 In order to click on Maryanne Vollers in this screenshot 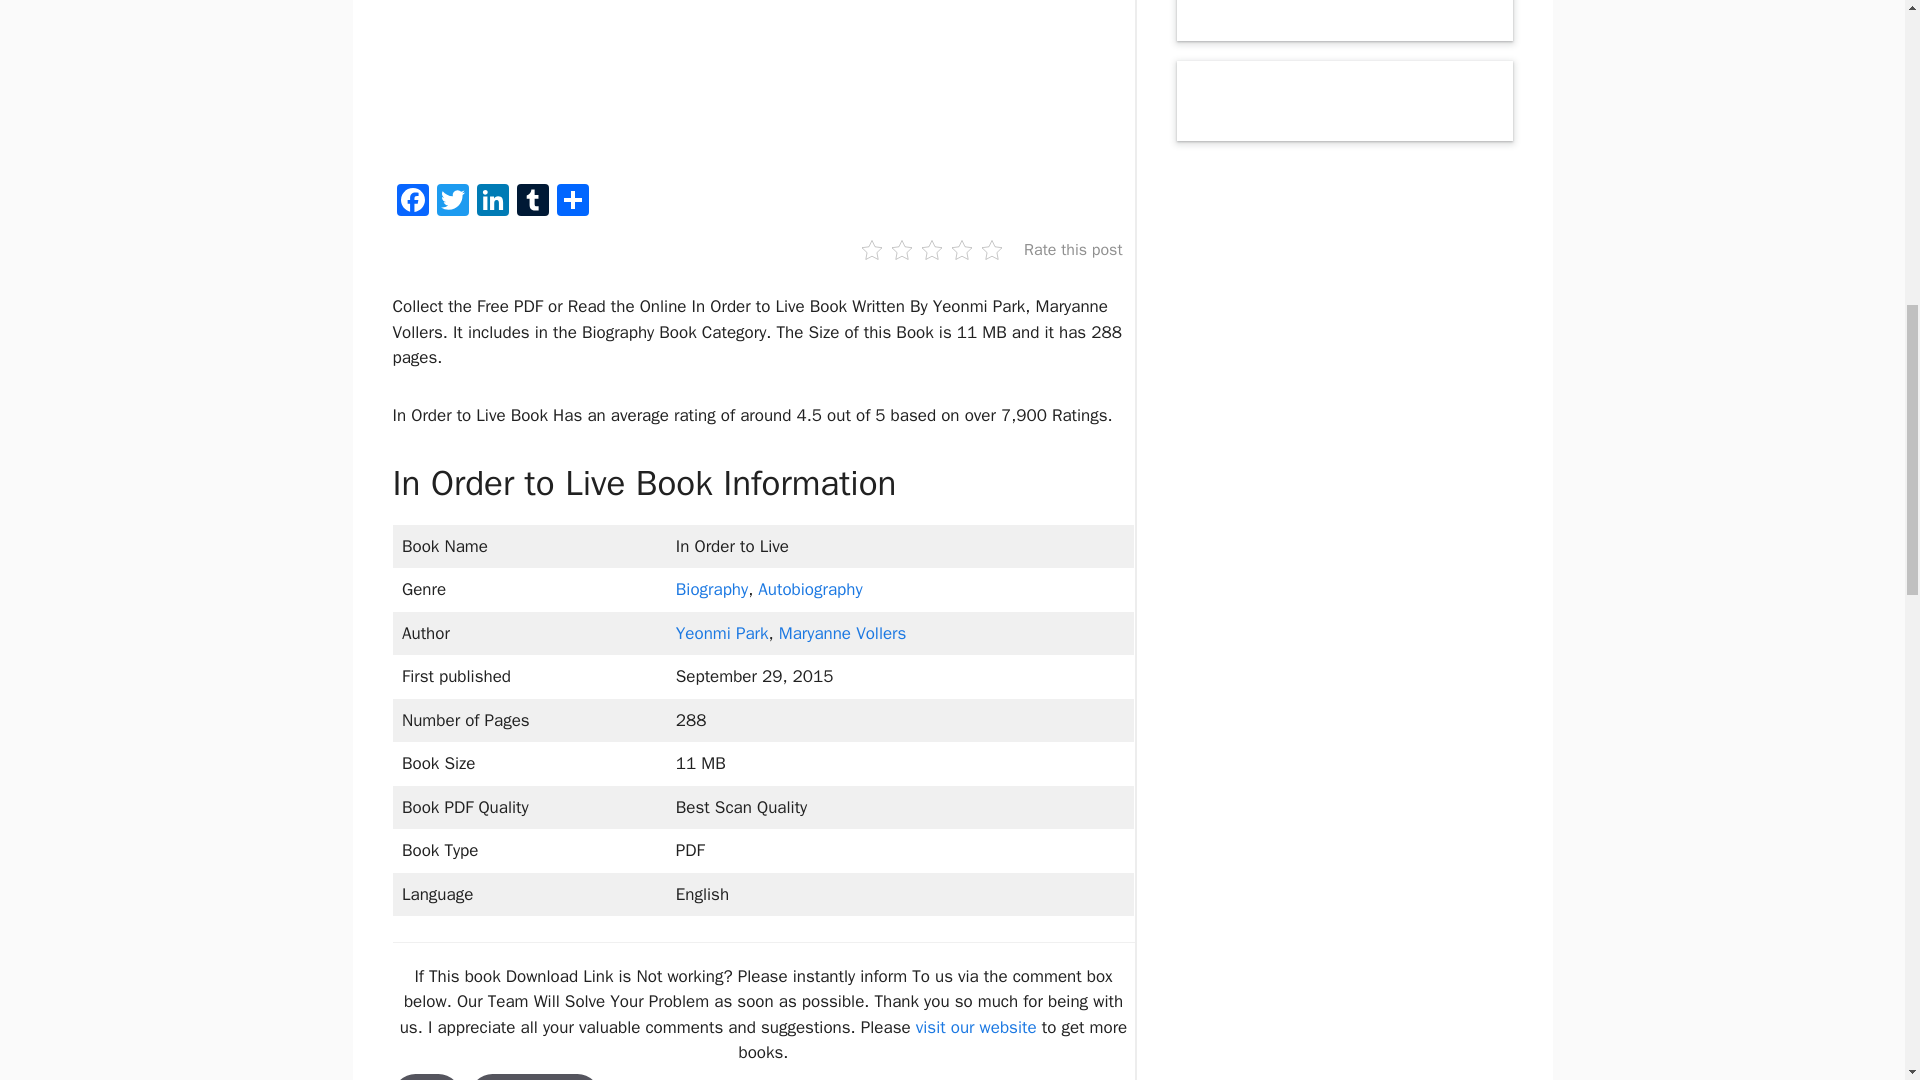, I will do `click(842, 633)`.